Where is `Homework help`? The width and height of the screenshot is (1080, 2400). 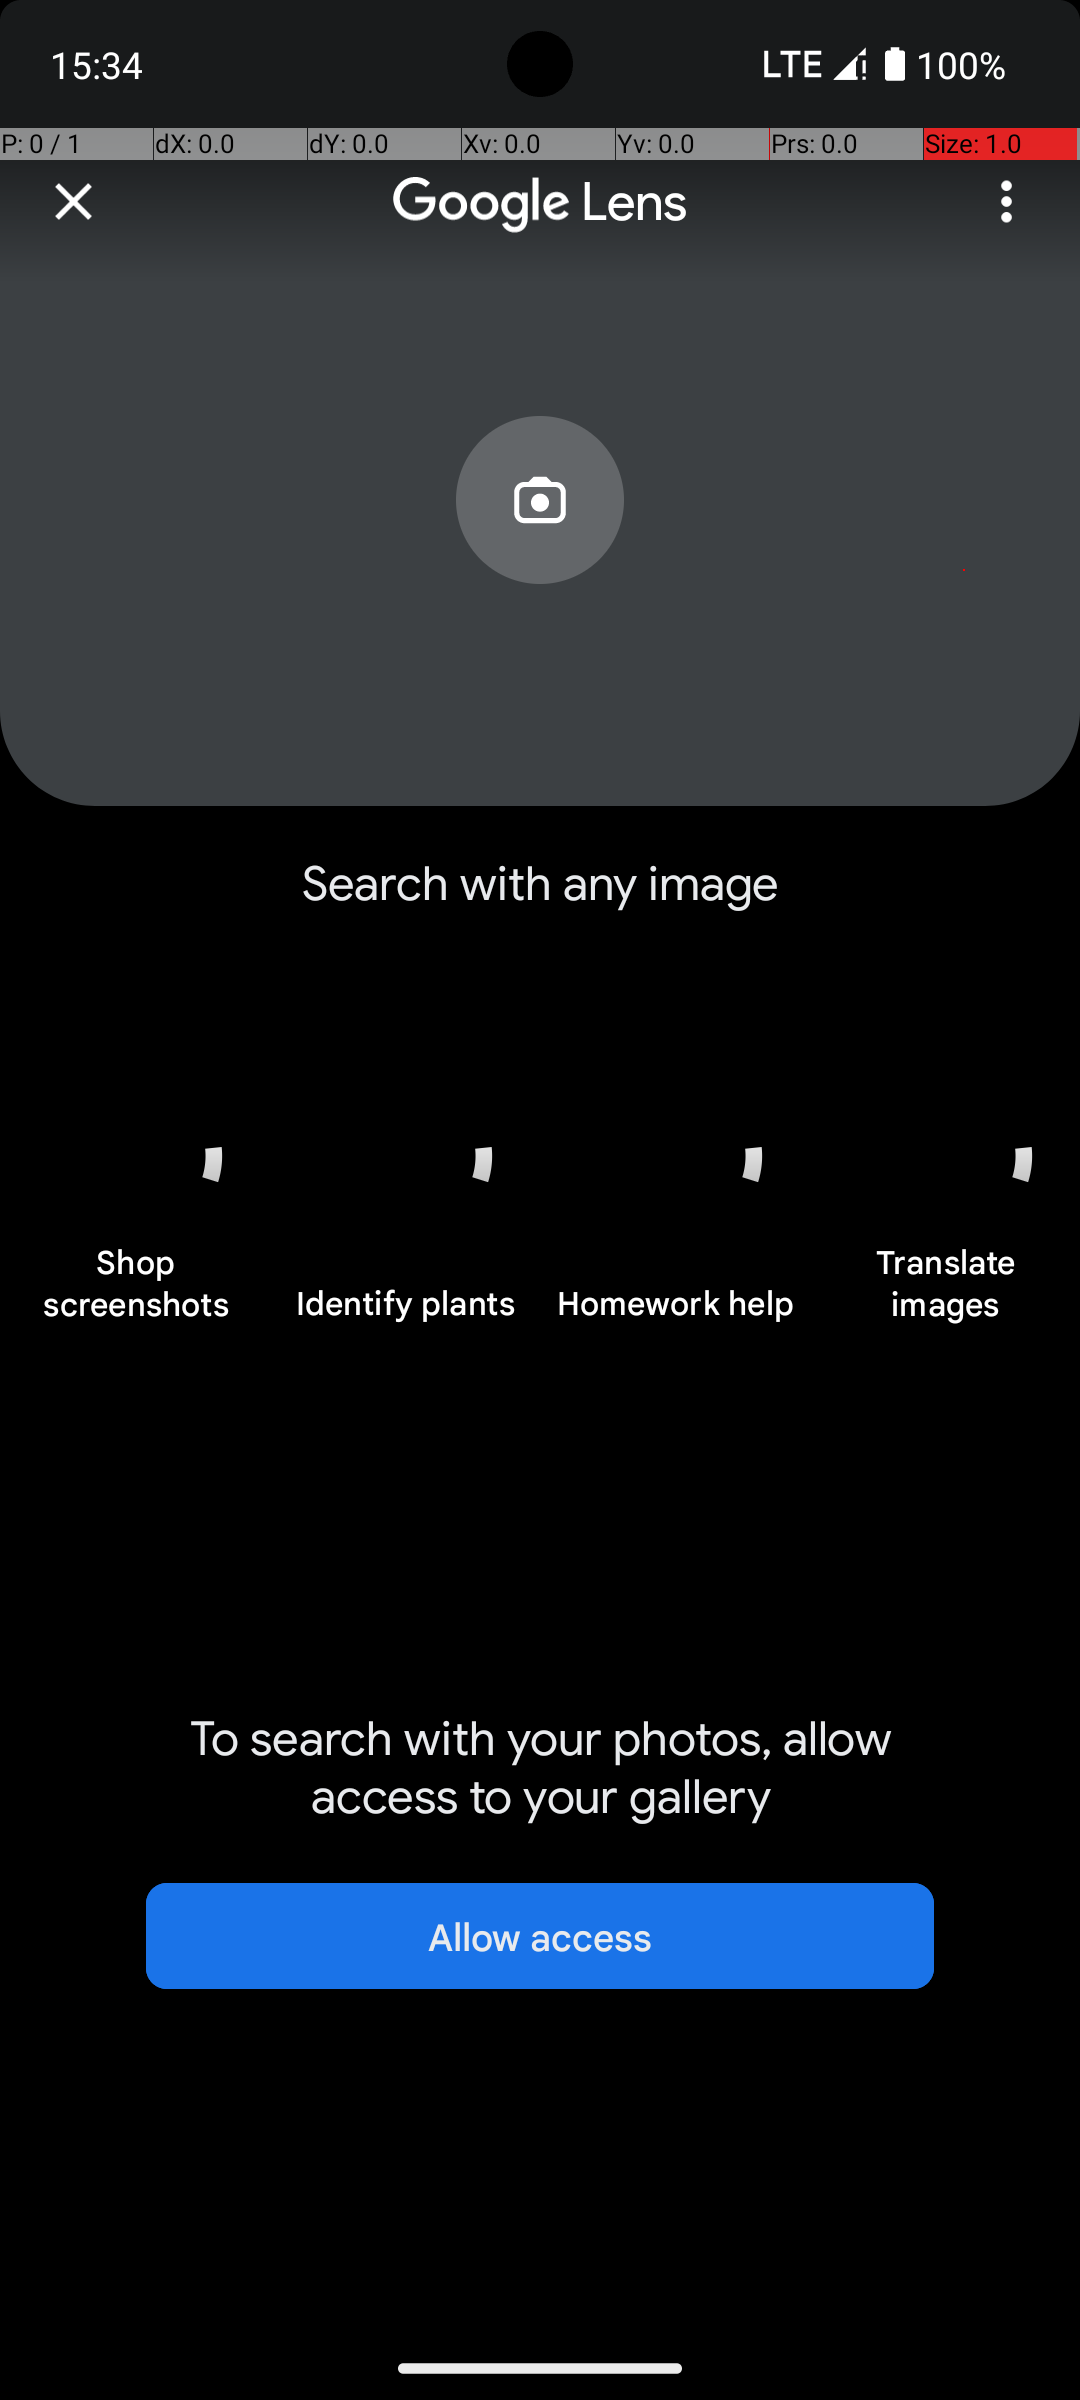
Homework help is located at coordinates (675, 1315).